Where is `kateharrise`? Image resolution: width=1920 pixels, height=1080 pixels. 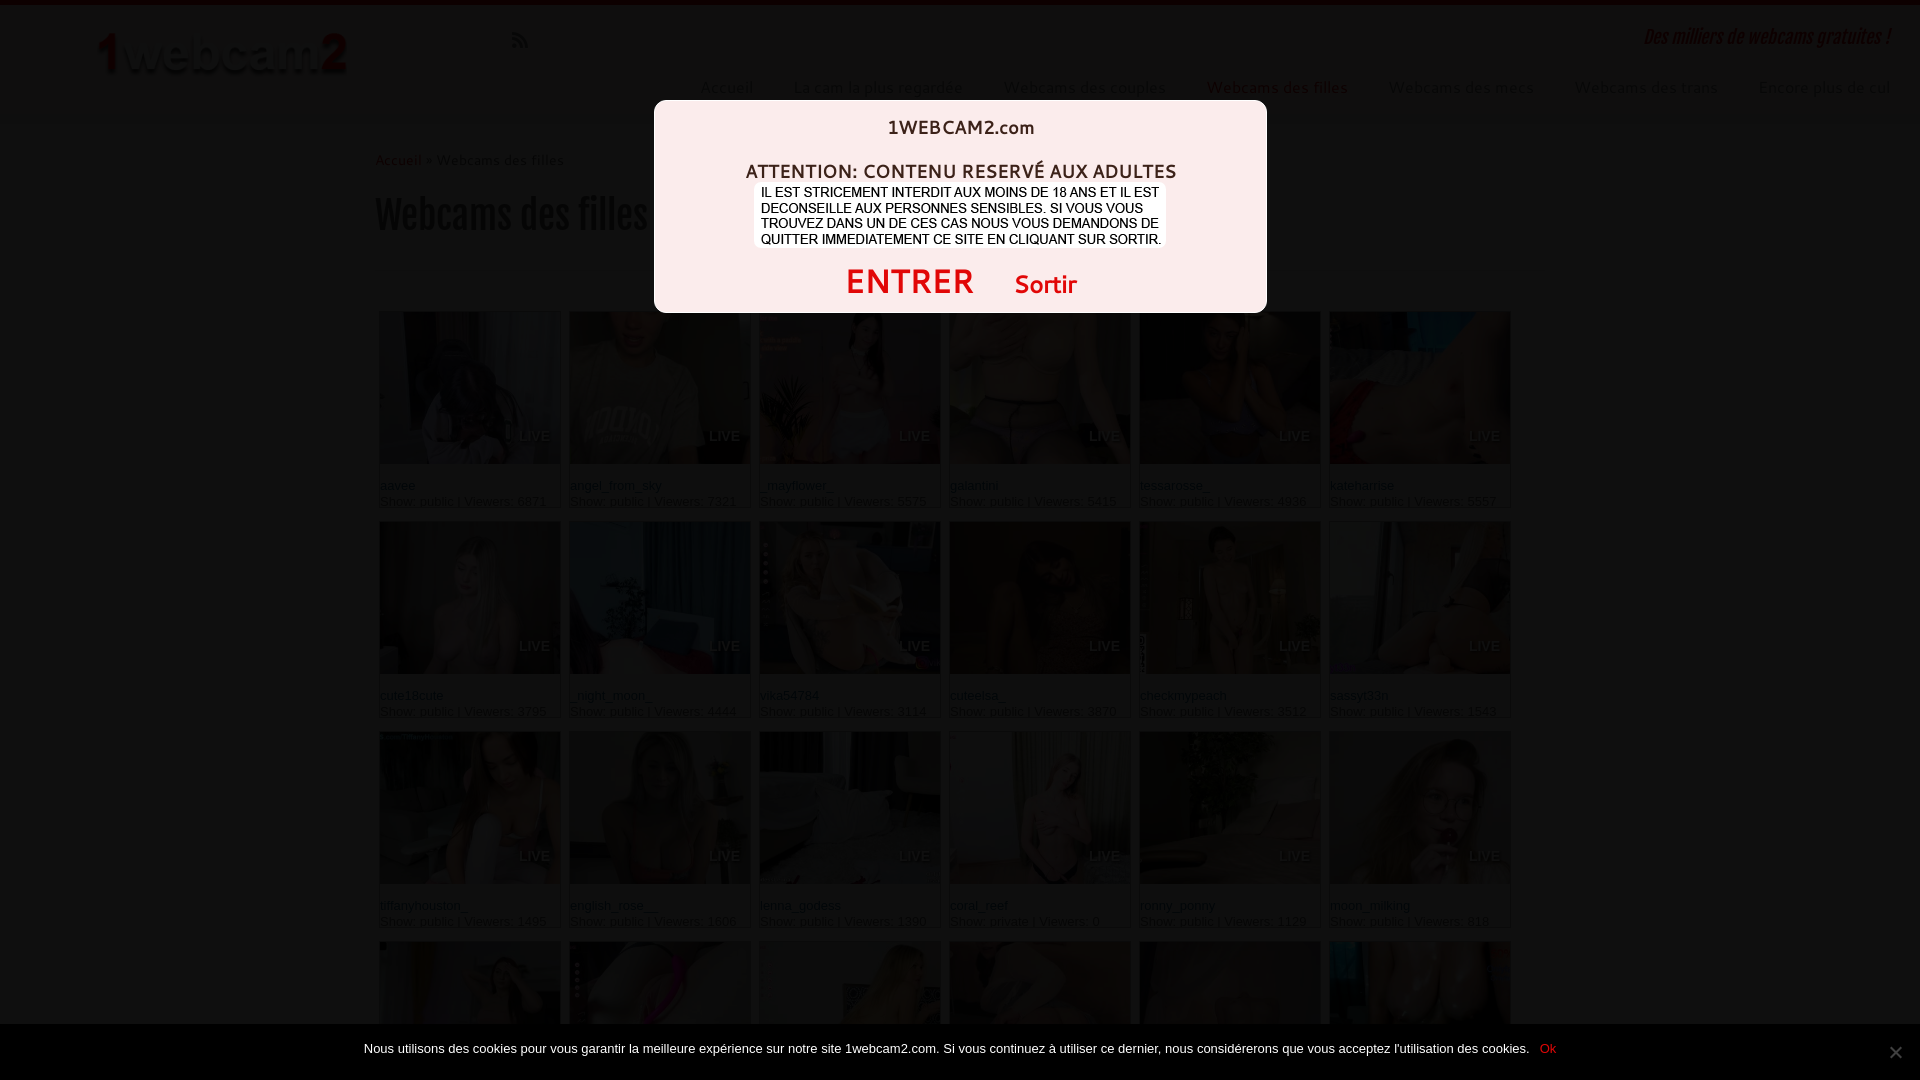
kateharrise is located at coordinates (1362, 486).